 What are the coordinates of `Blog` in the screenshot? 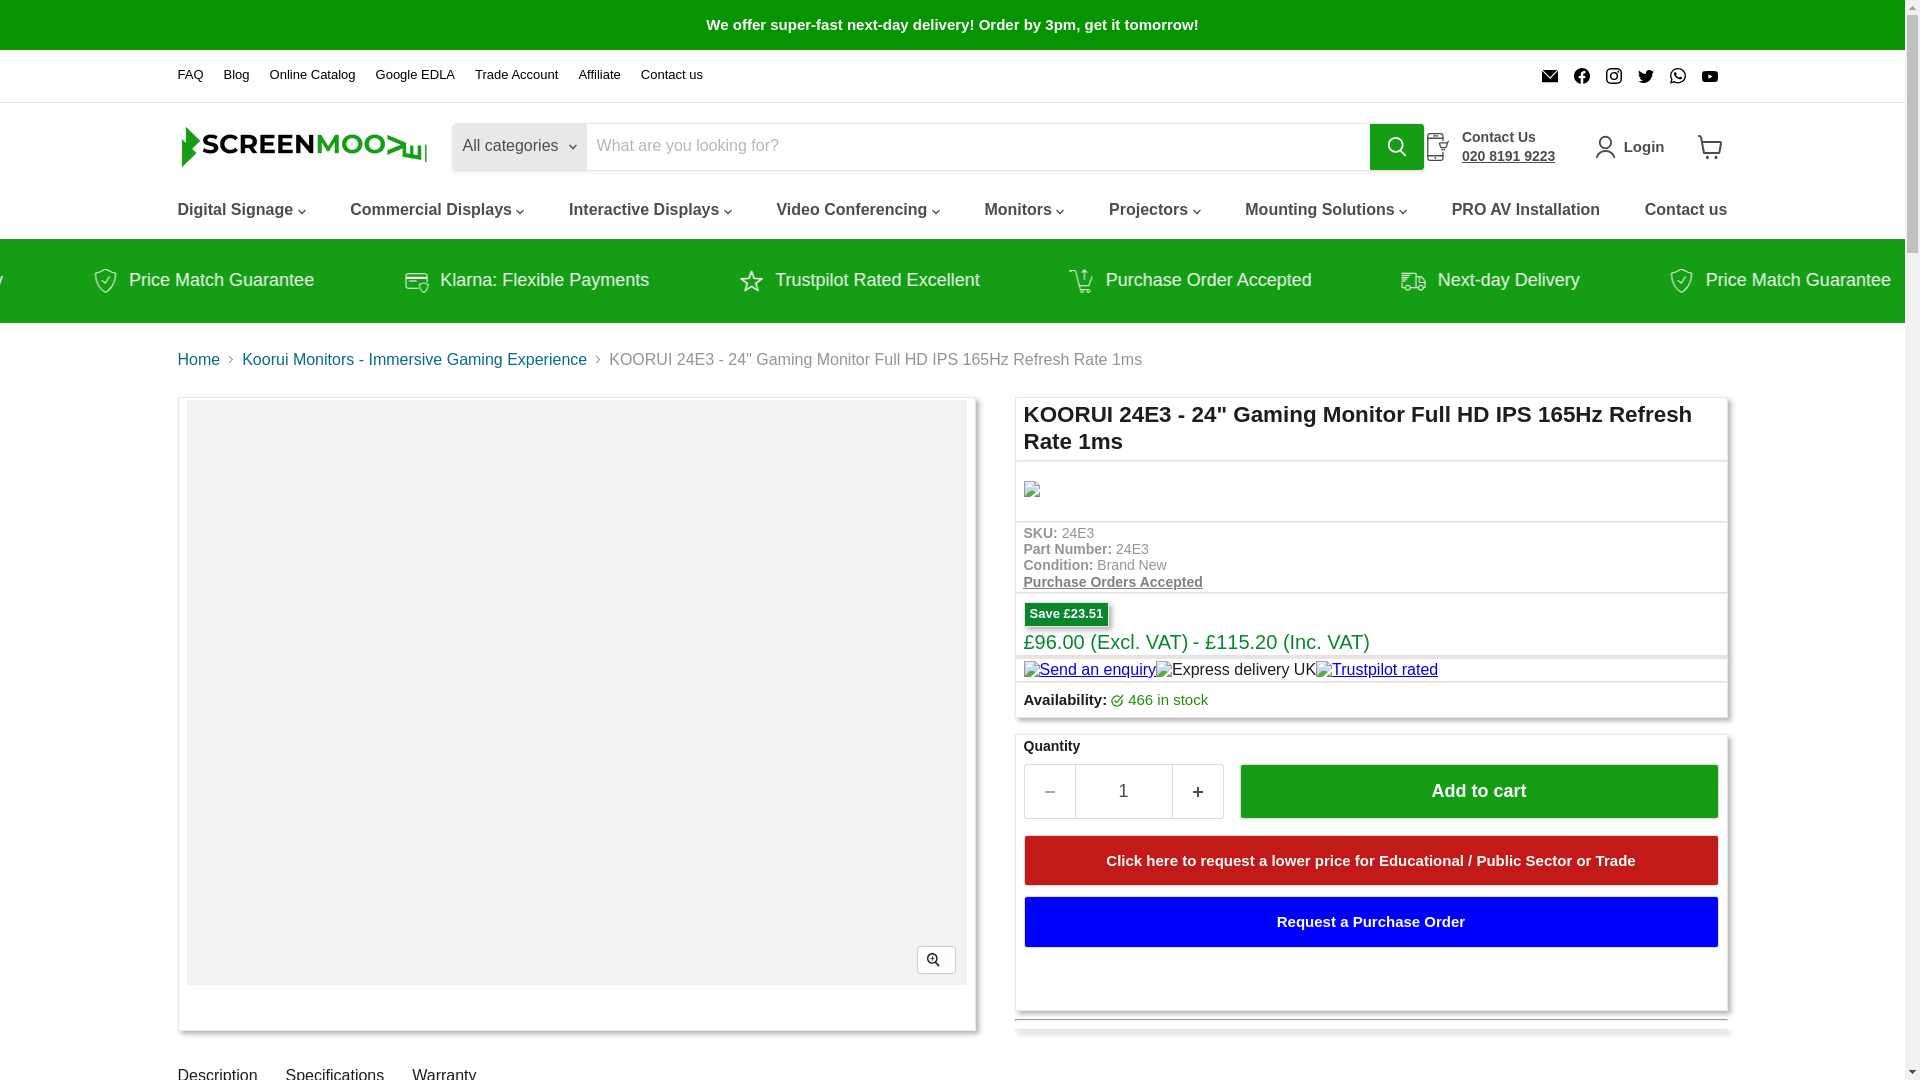 It's located at (236, 76).